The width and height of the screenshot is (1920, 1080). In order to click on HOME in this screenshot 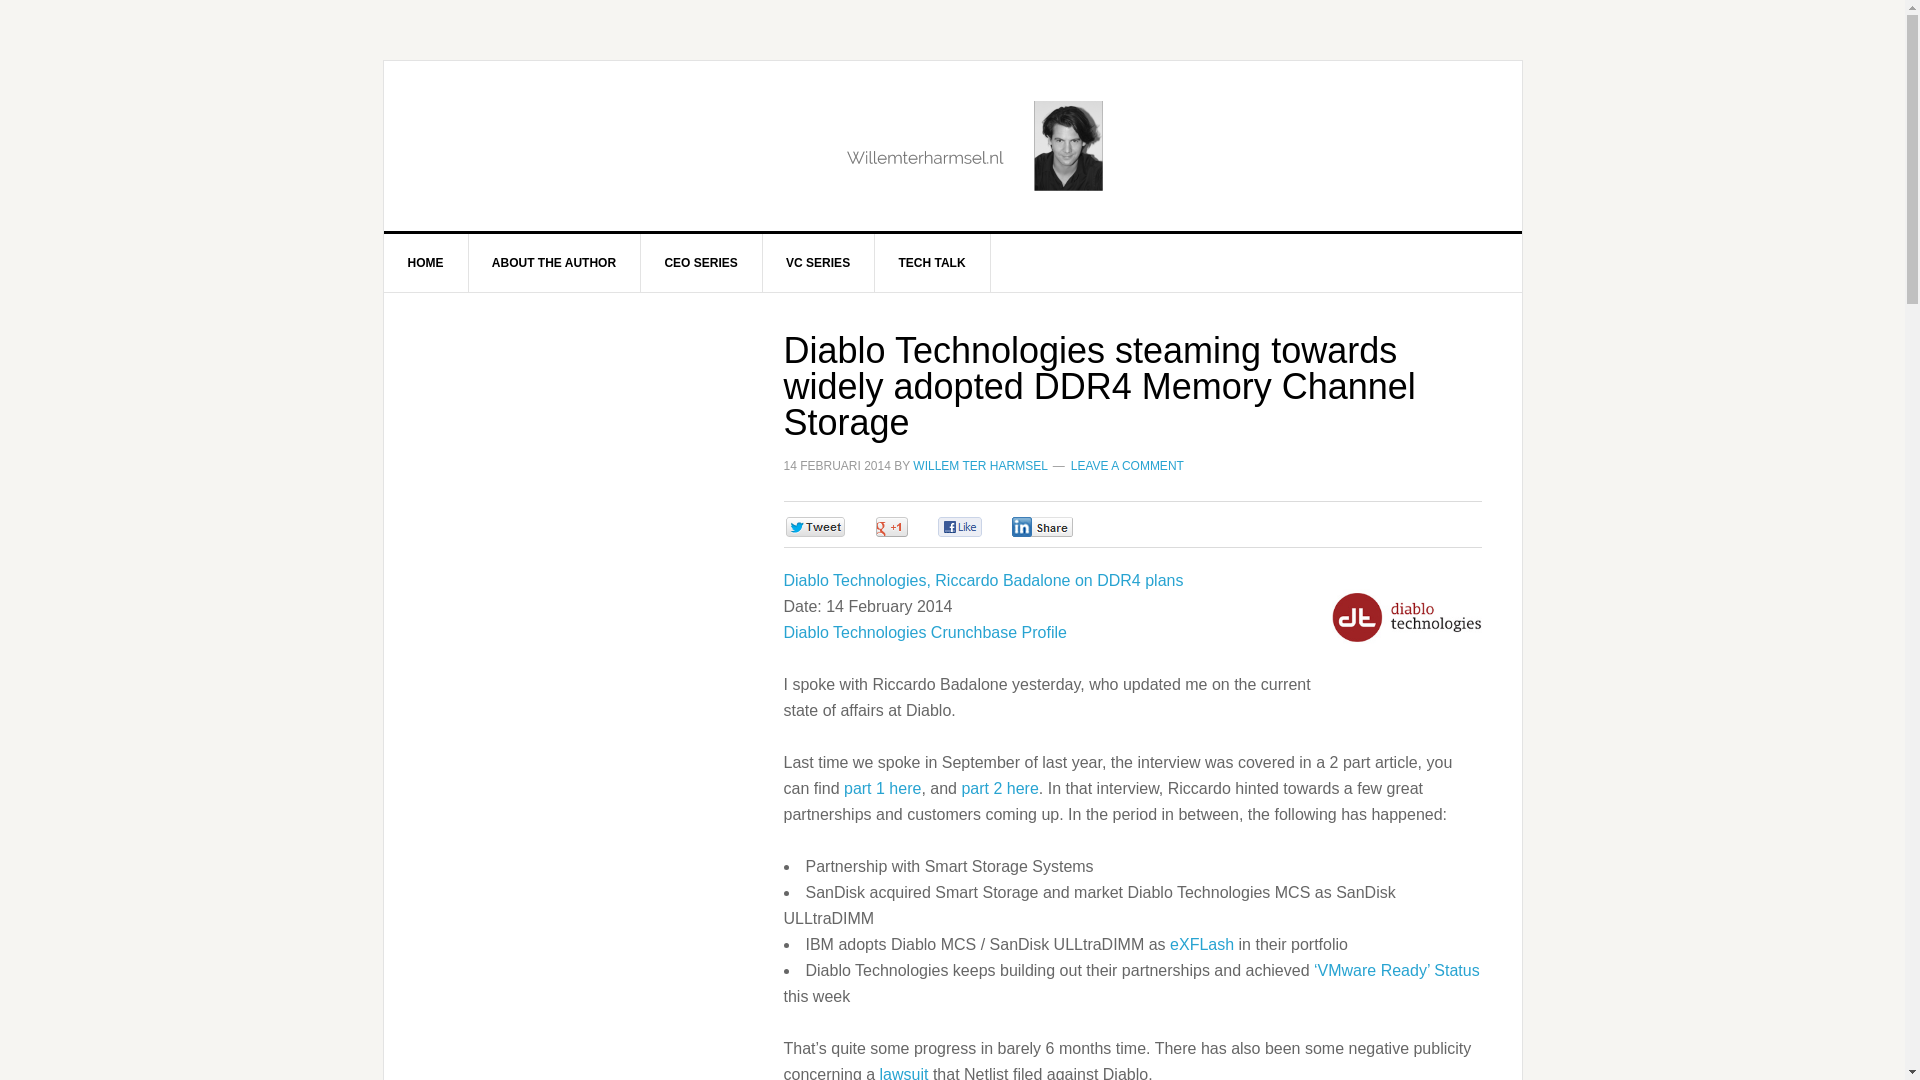, I will do `click(426, 262)`.